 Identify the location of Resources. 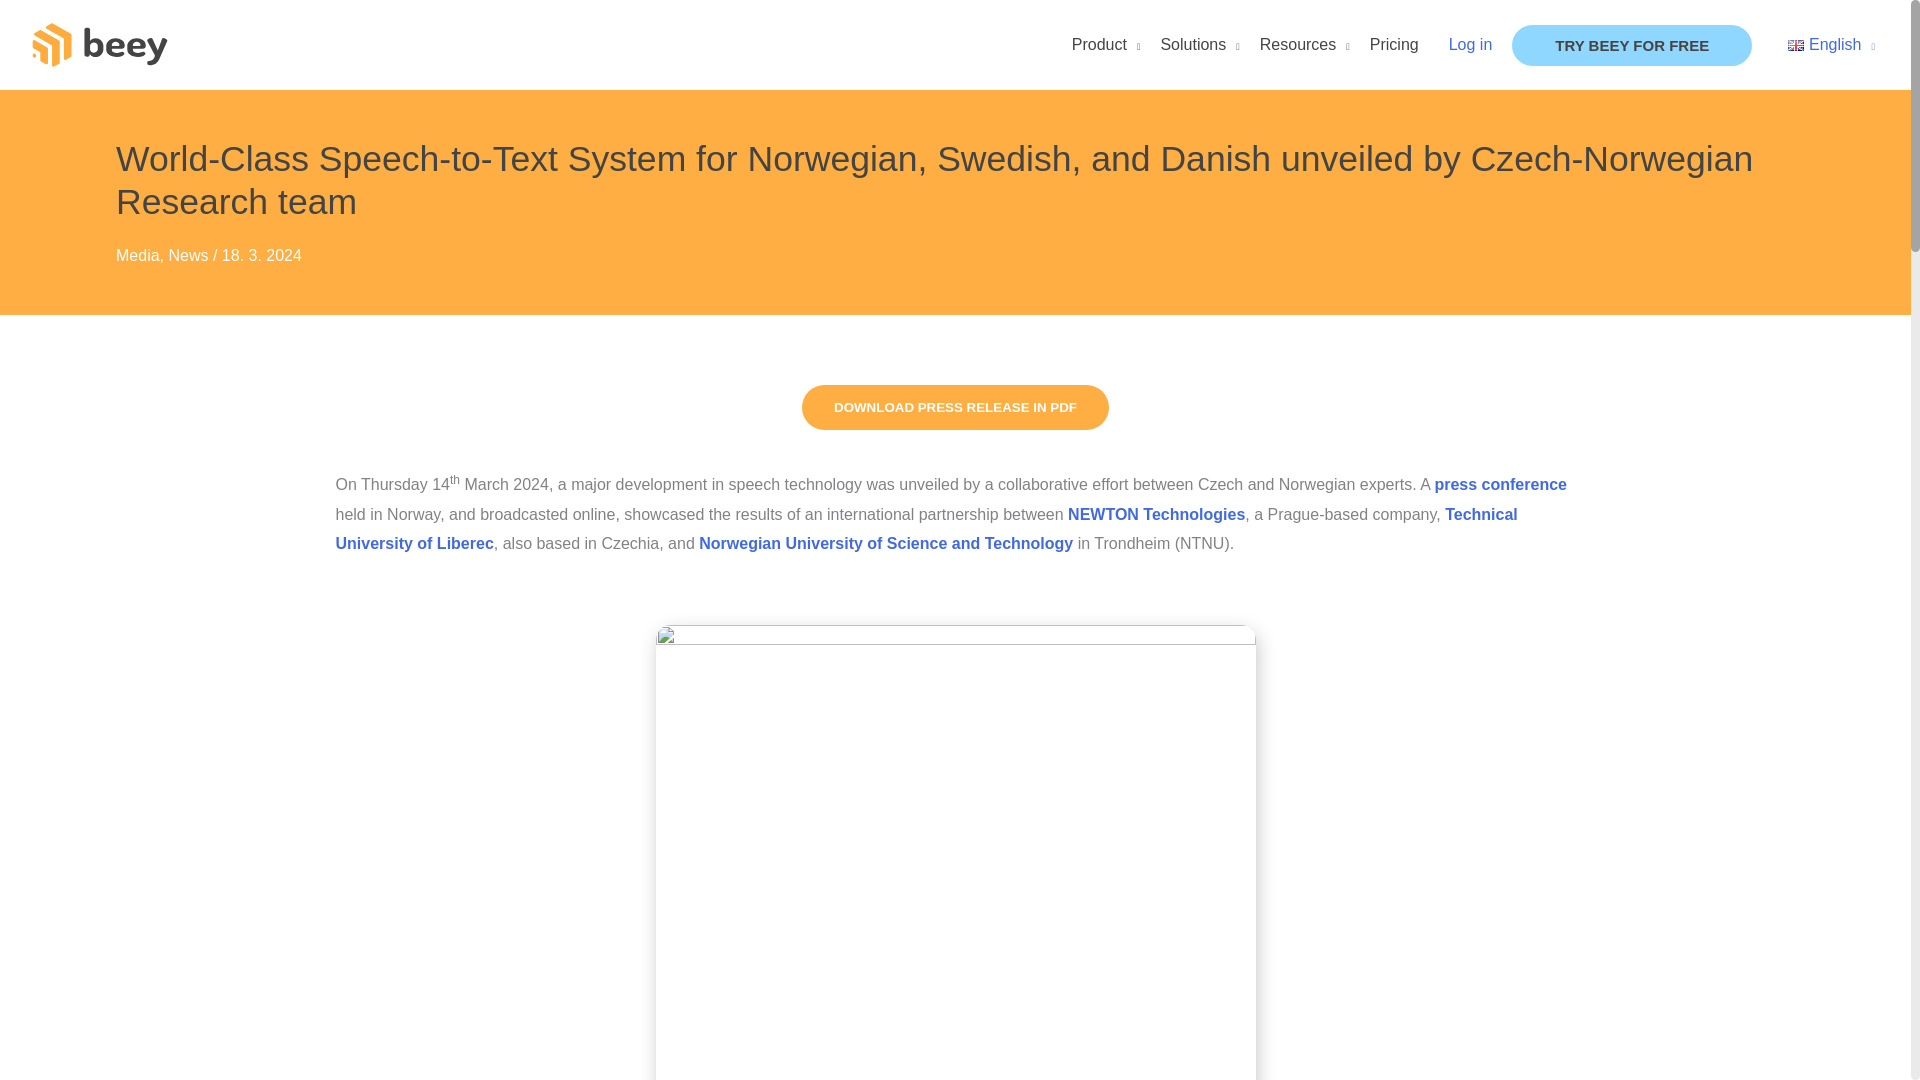
(1304, 44).